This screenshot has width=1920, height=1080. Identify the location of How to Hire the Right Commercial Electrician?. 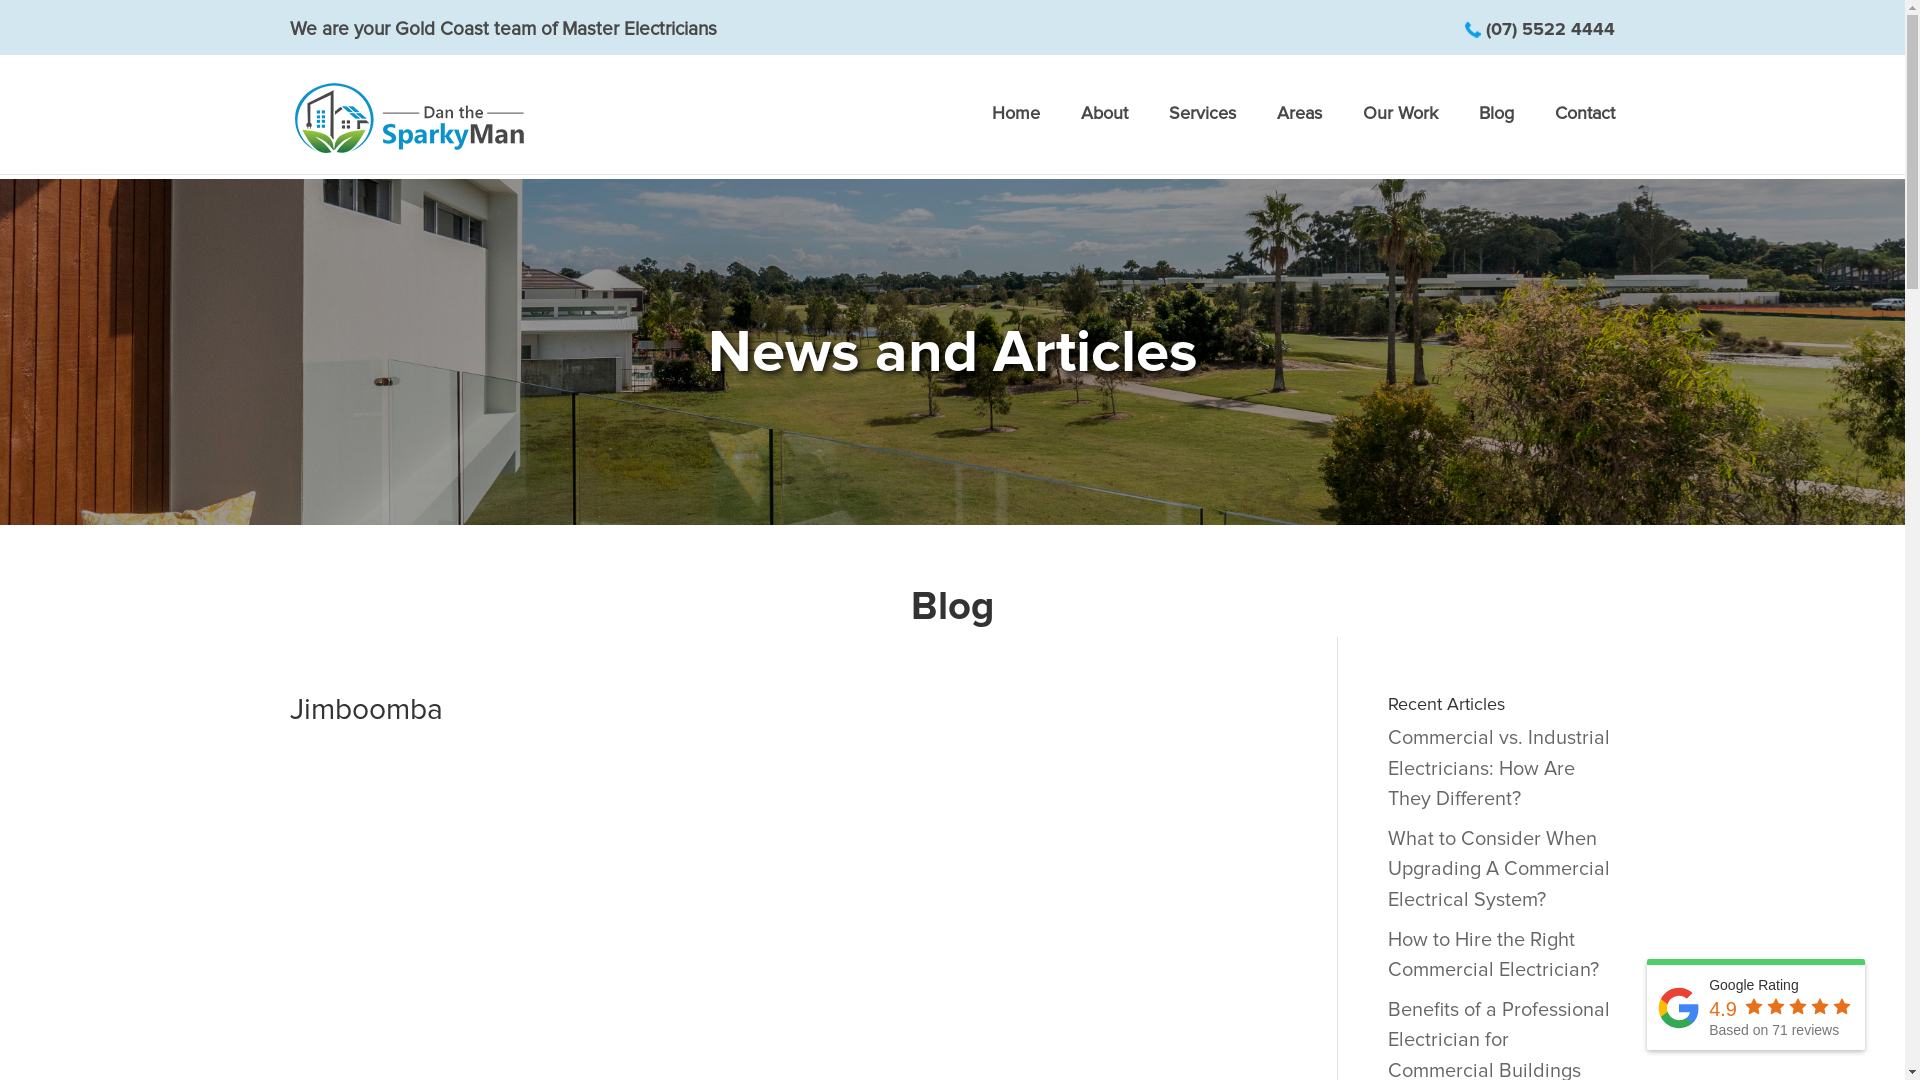
(1494, 956).